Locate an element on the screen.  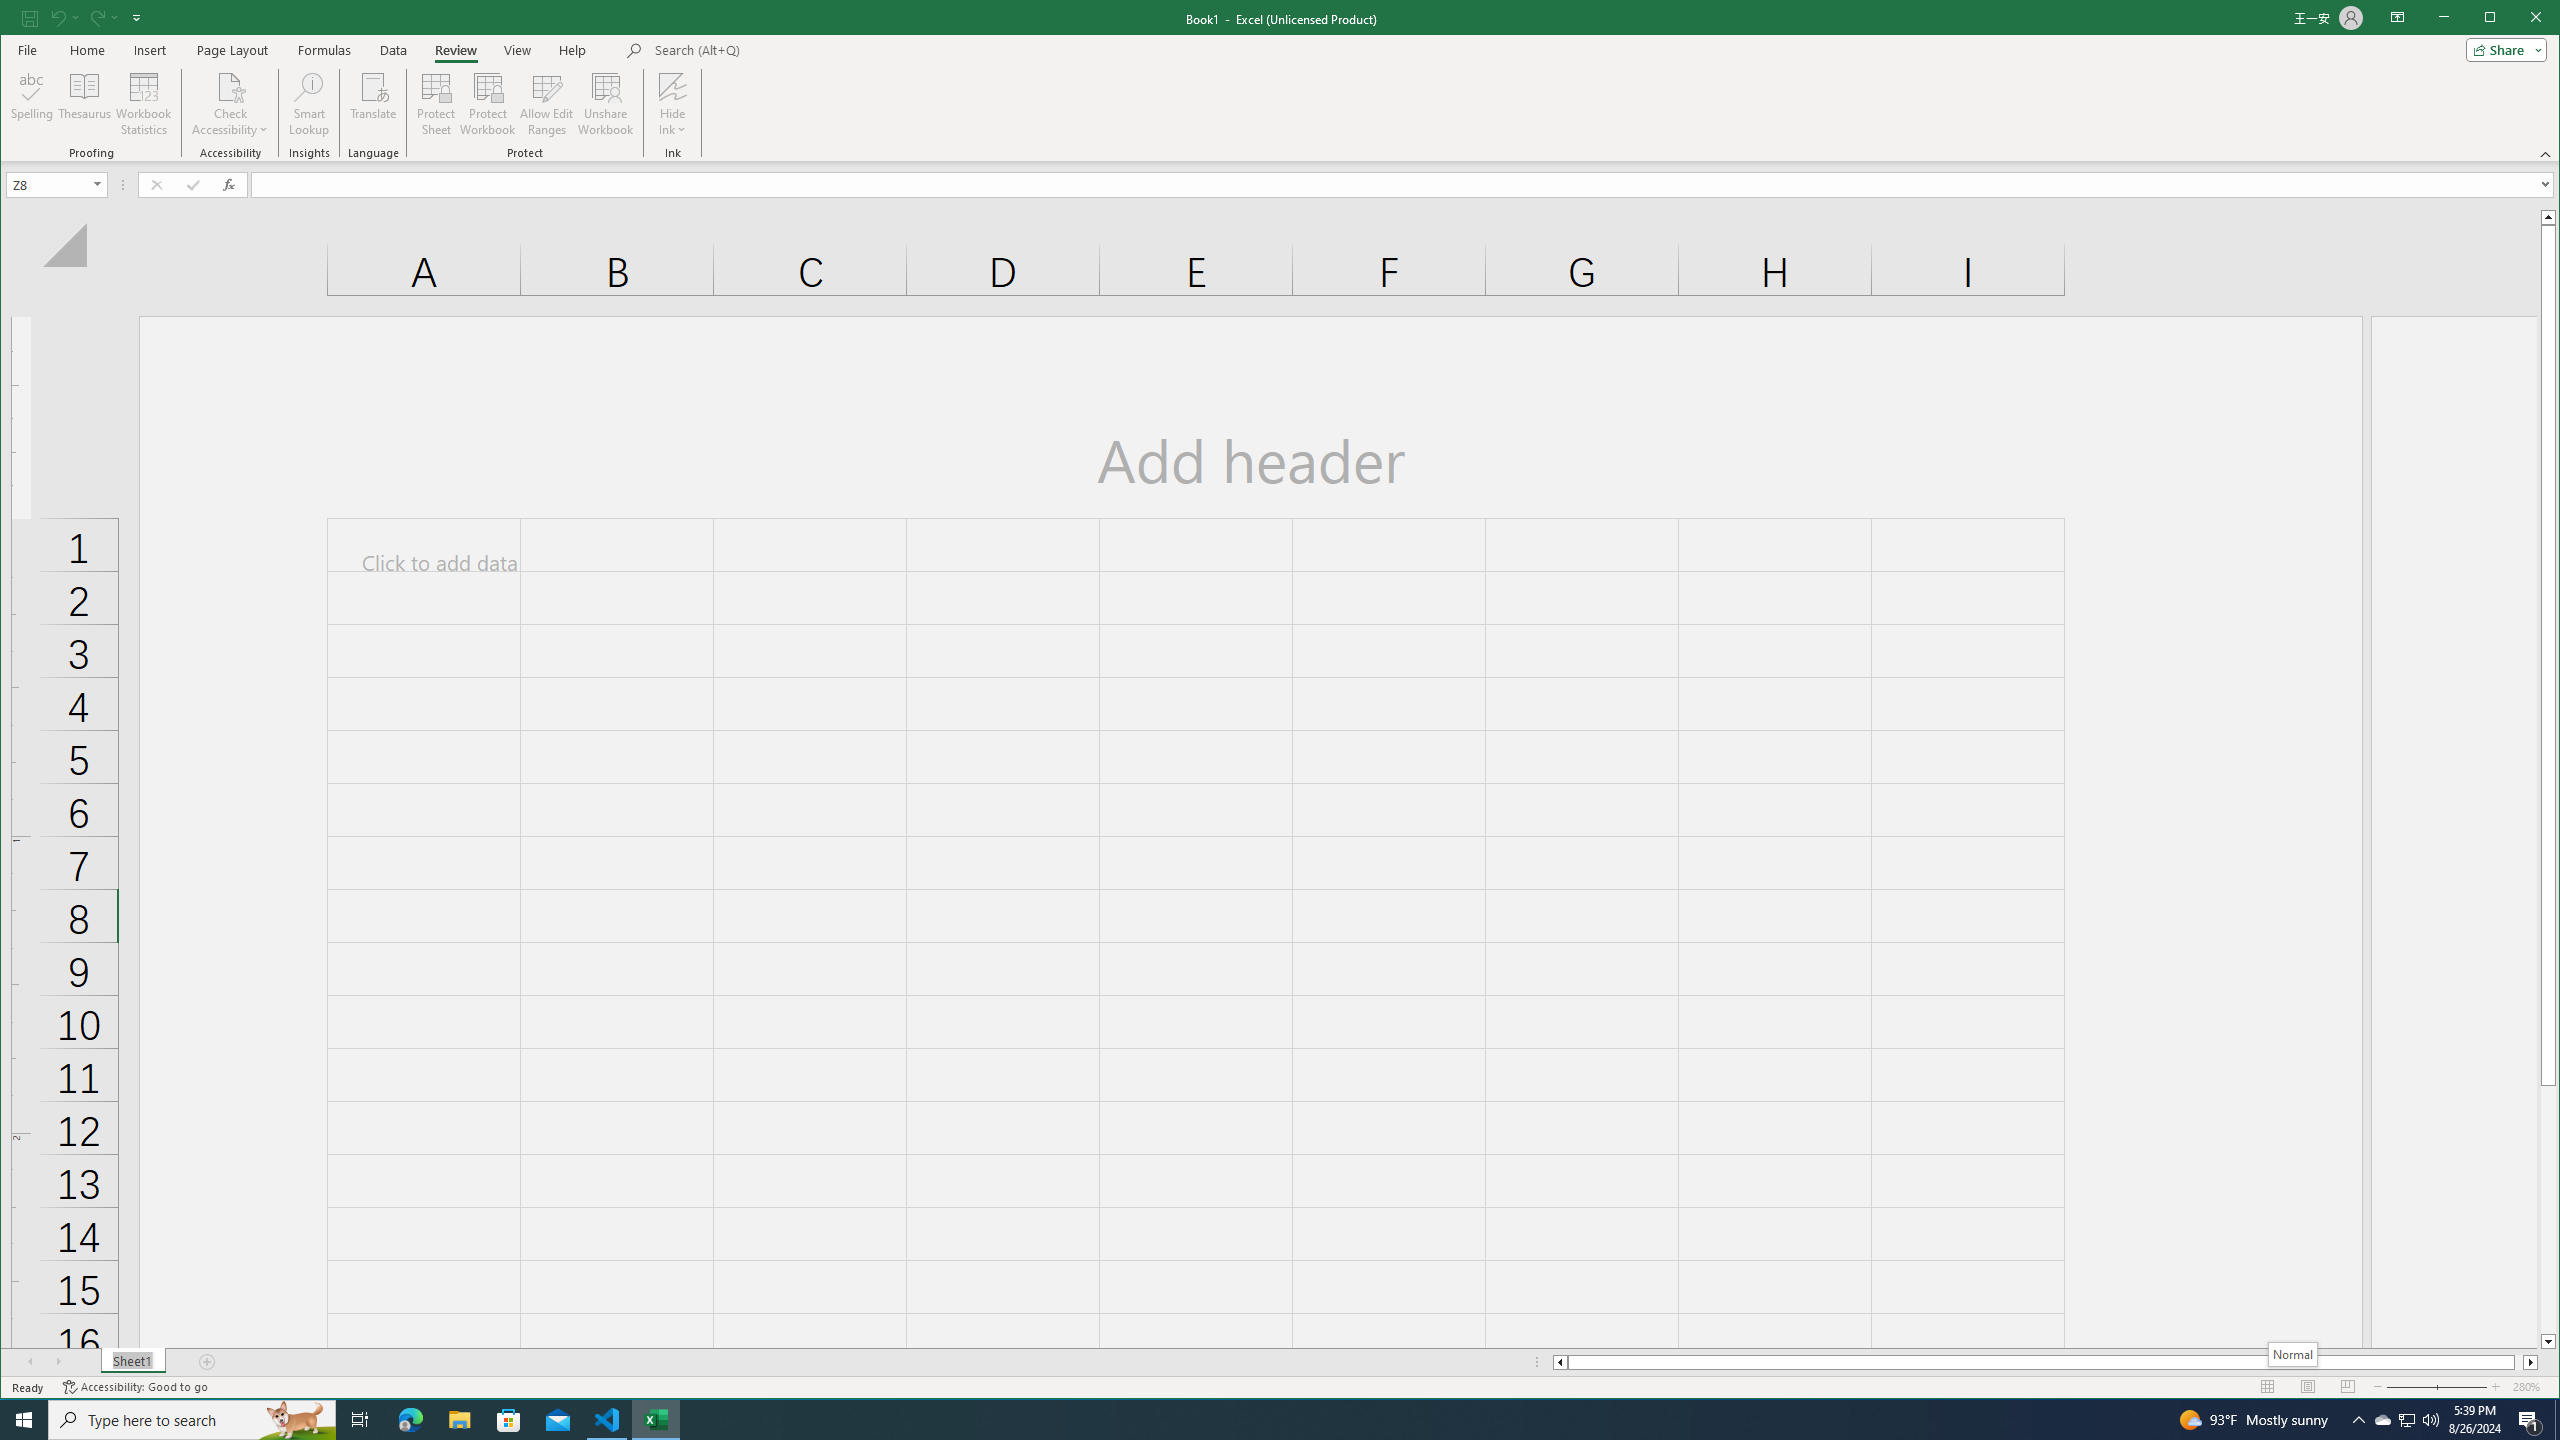
Page right is located at coordinates (2518, 1362).